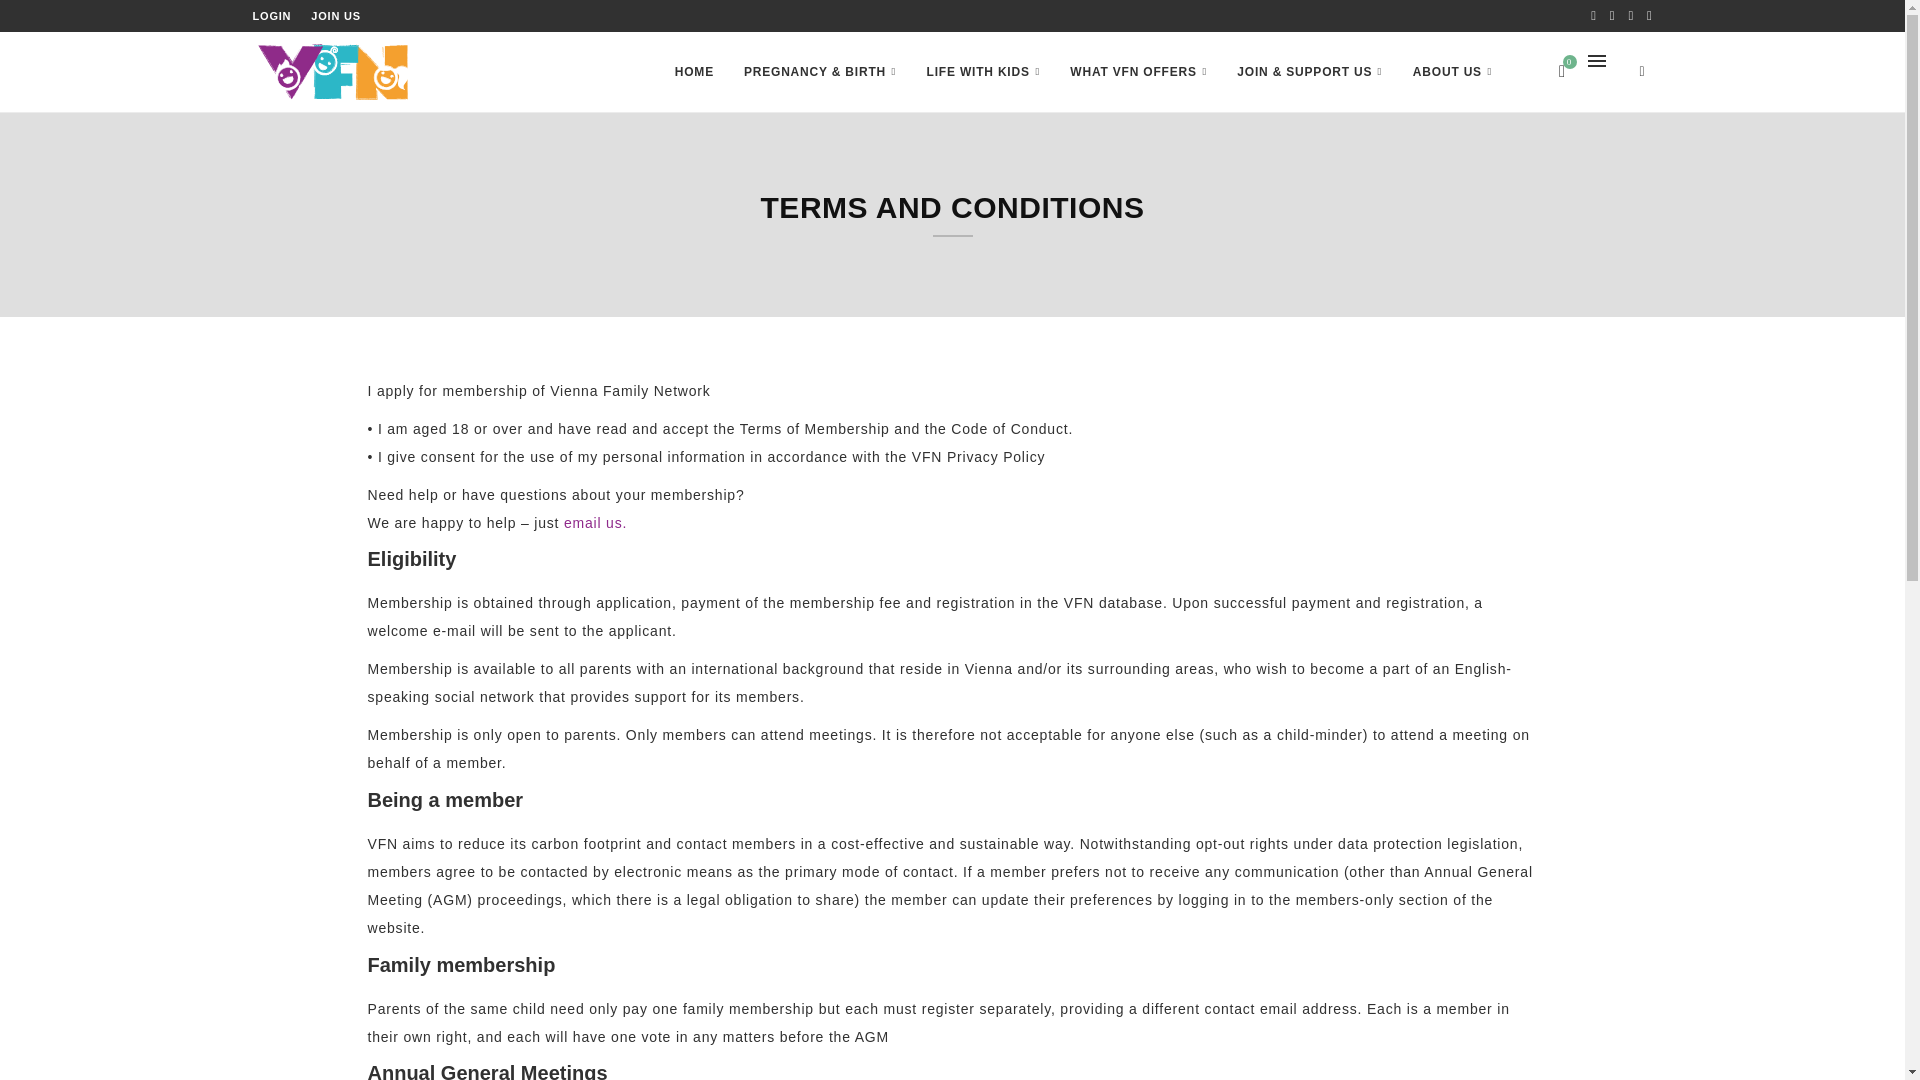  I want to click on LOGIN, so click(271, 16).